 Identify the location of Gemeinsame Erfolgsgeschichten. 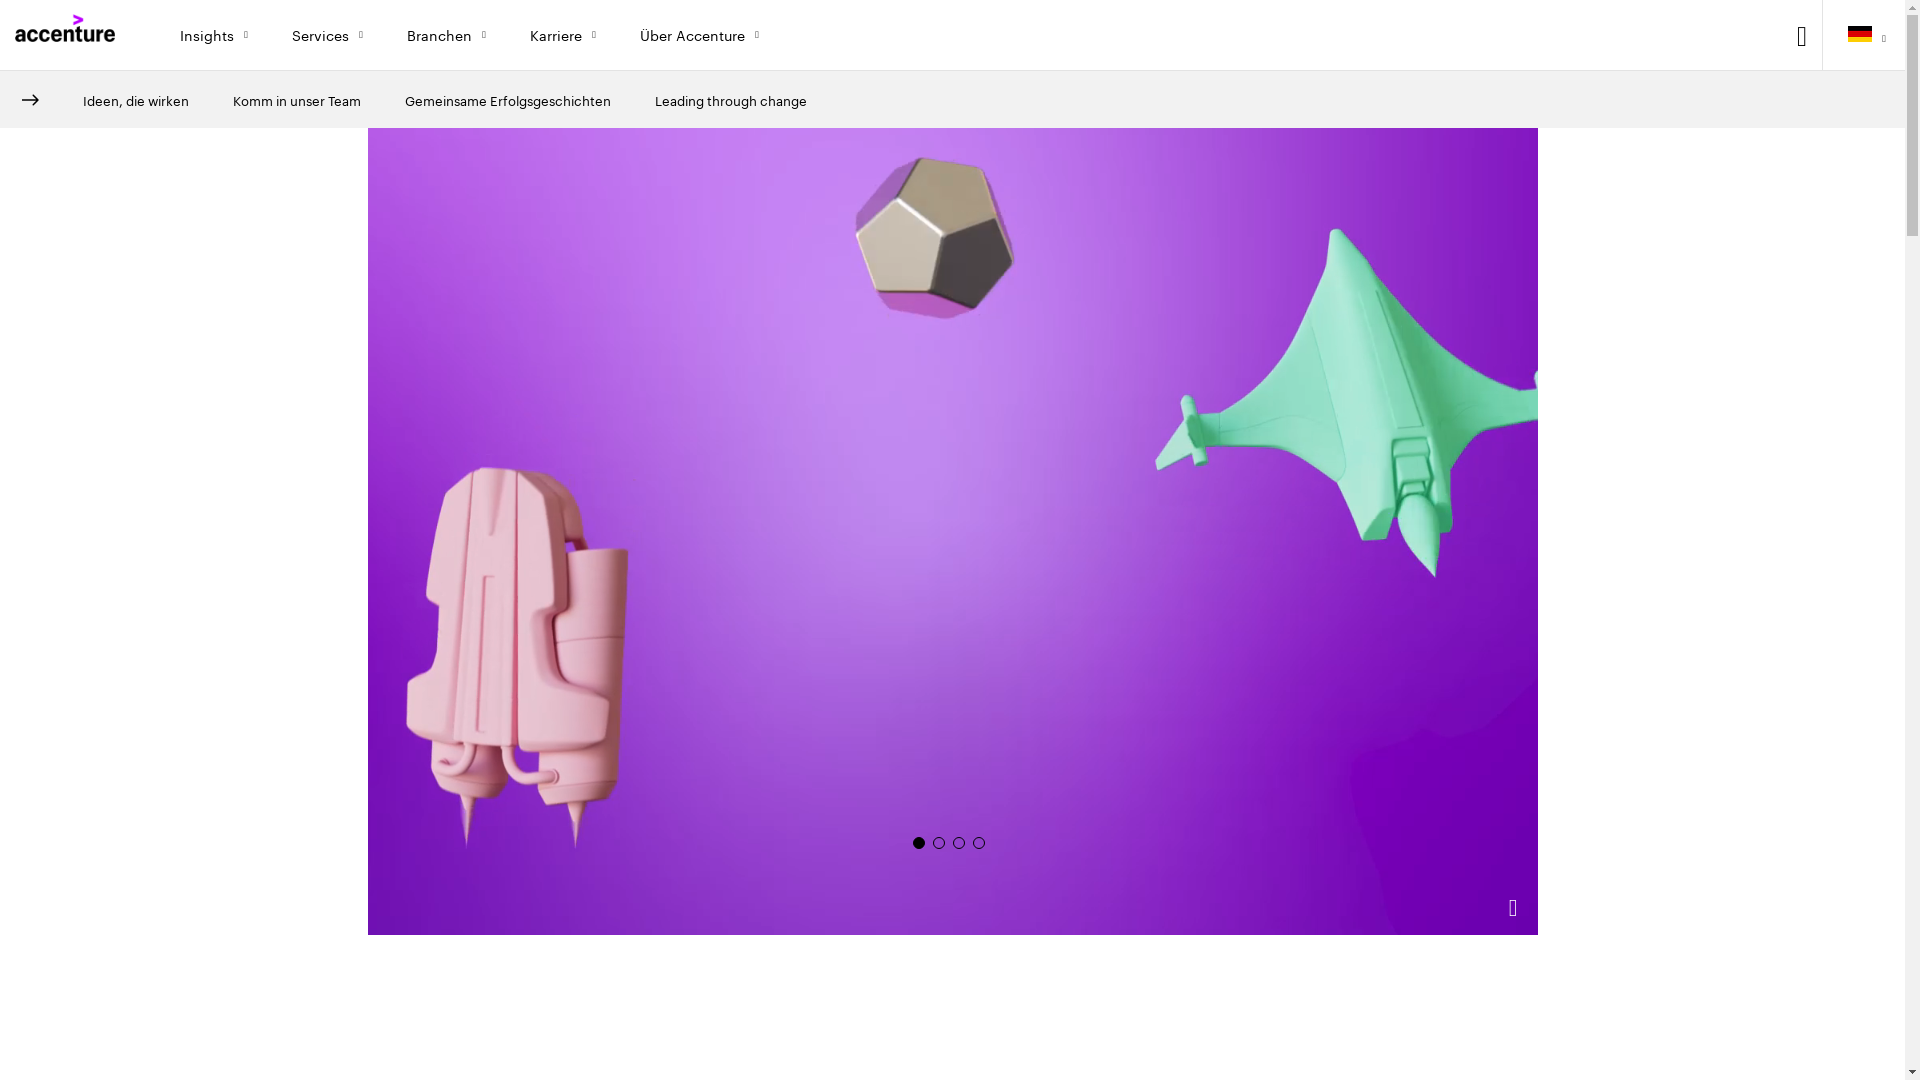
(508, 100).